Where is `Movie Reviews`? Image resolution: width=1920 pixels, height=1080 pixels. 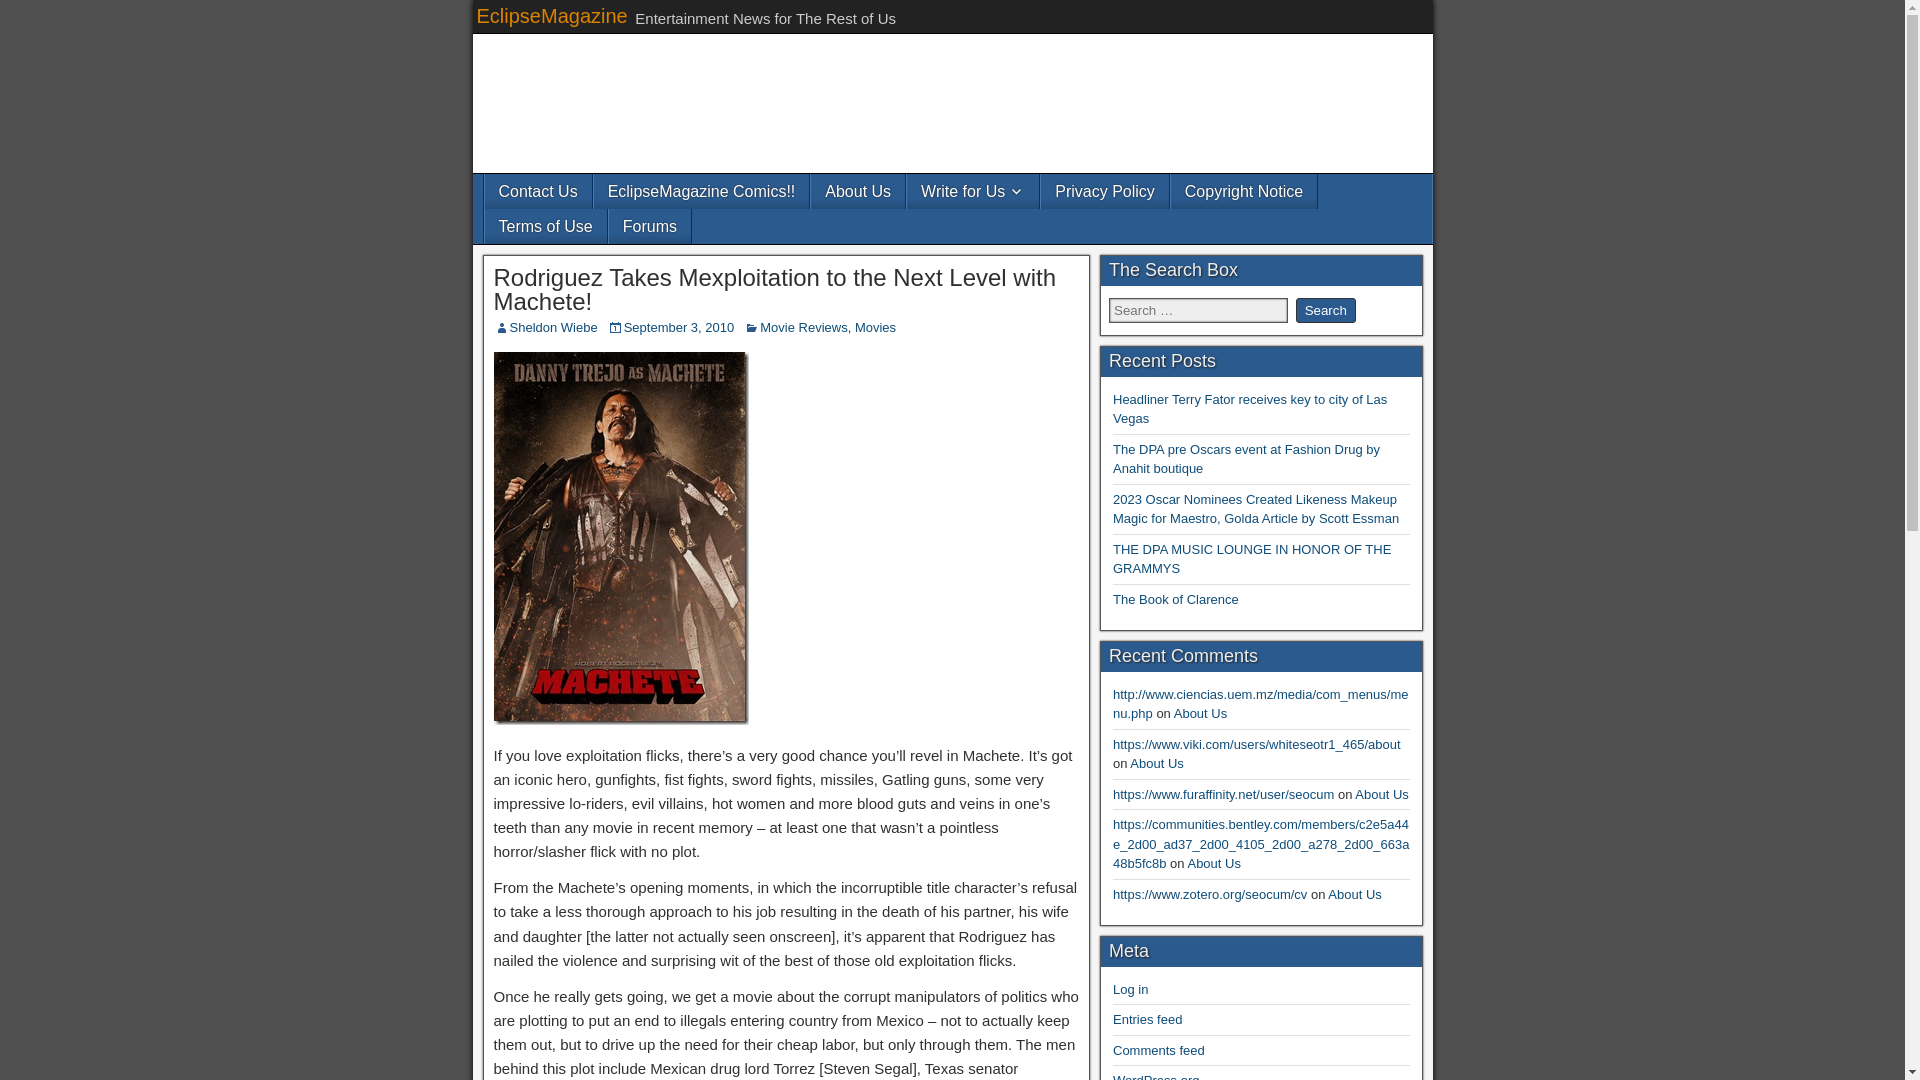
Movie Reviews is located at coordinates (803, 326).